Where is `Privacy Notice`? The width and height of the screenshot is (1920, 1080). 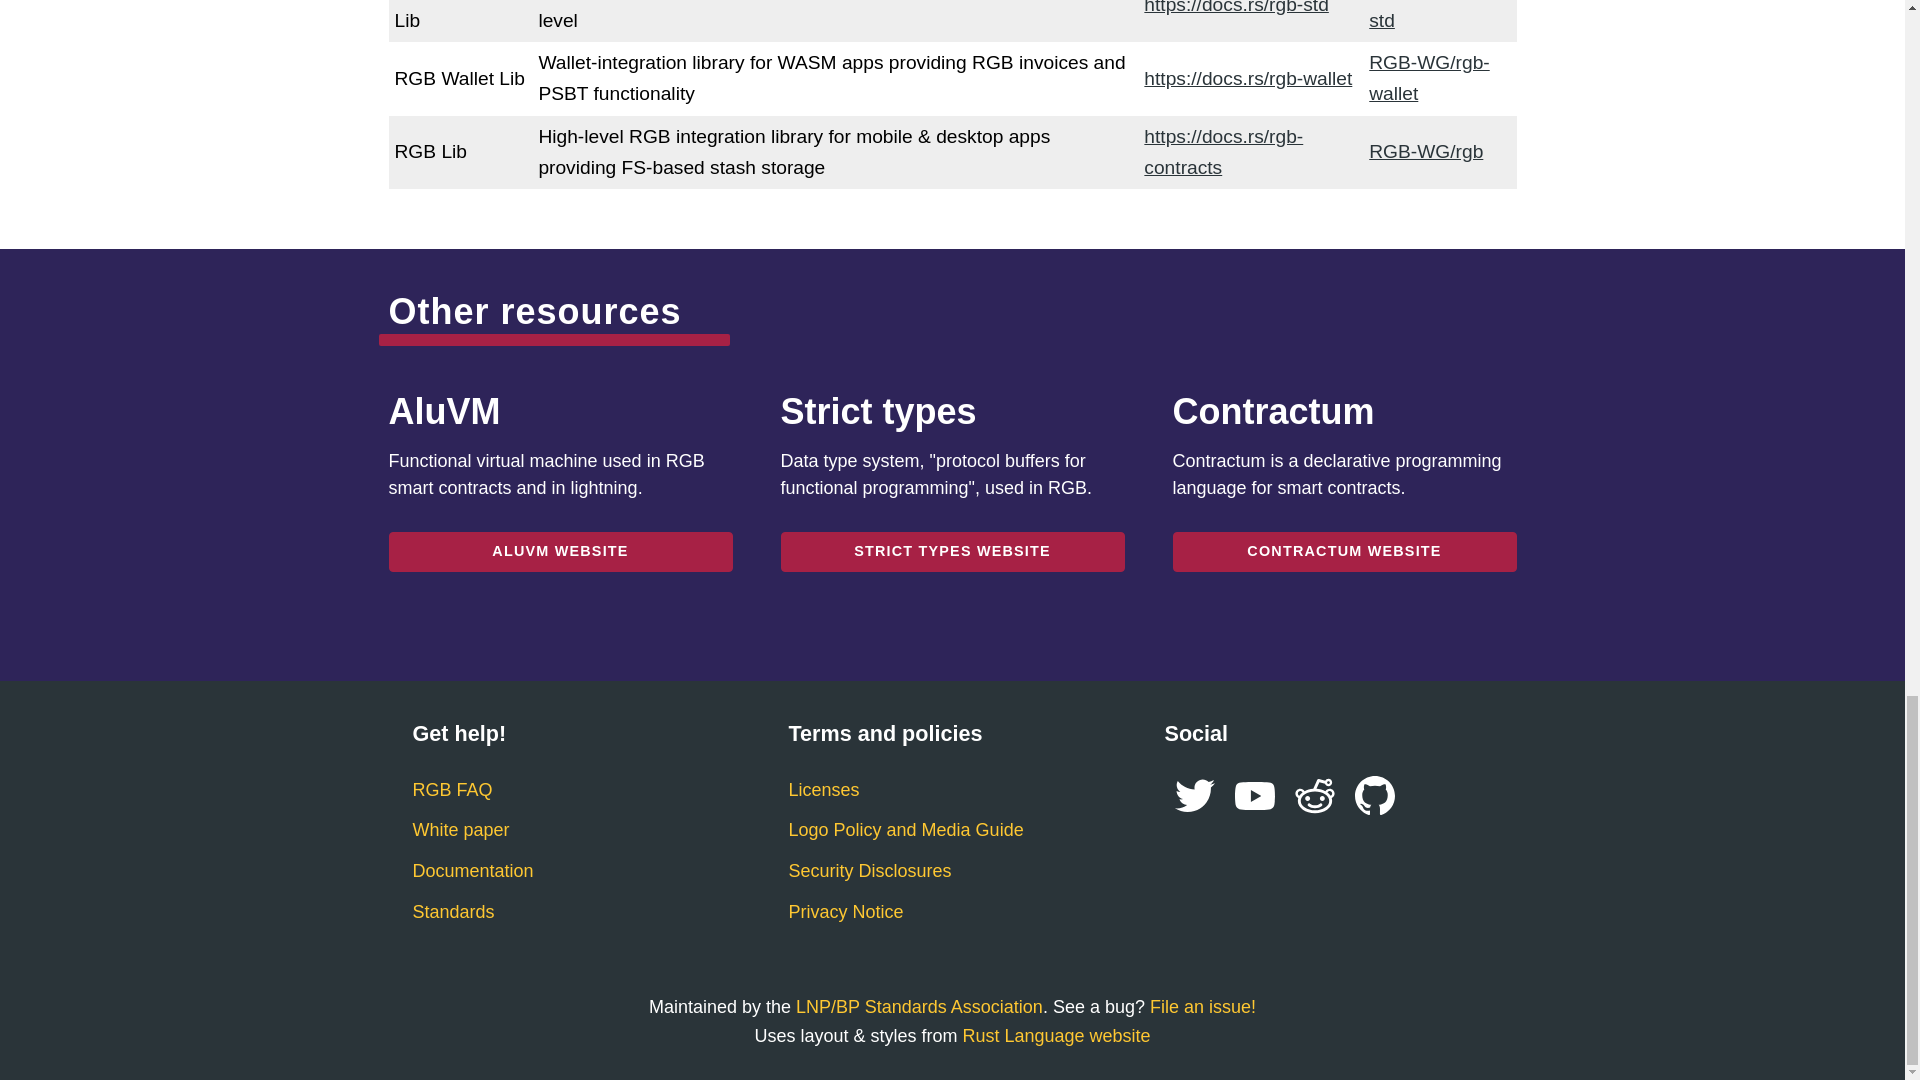 Privacy Notice is located at coordinates (844, 912).